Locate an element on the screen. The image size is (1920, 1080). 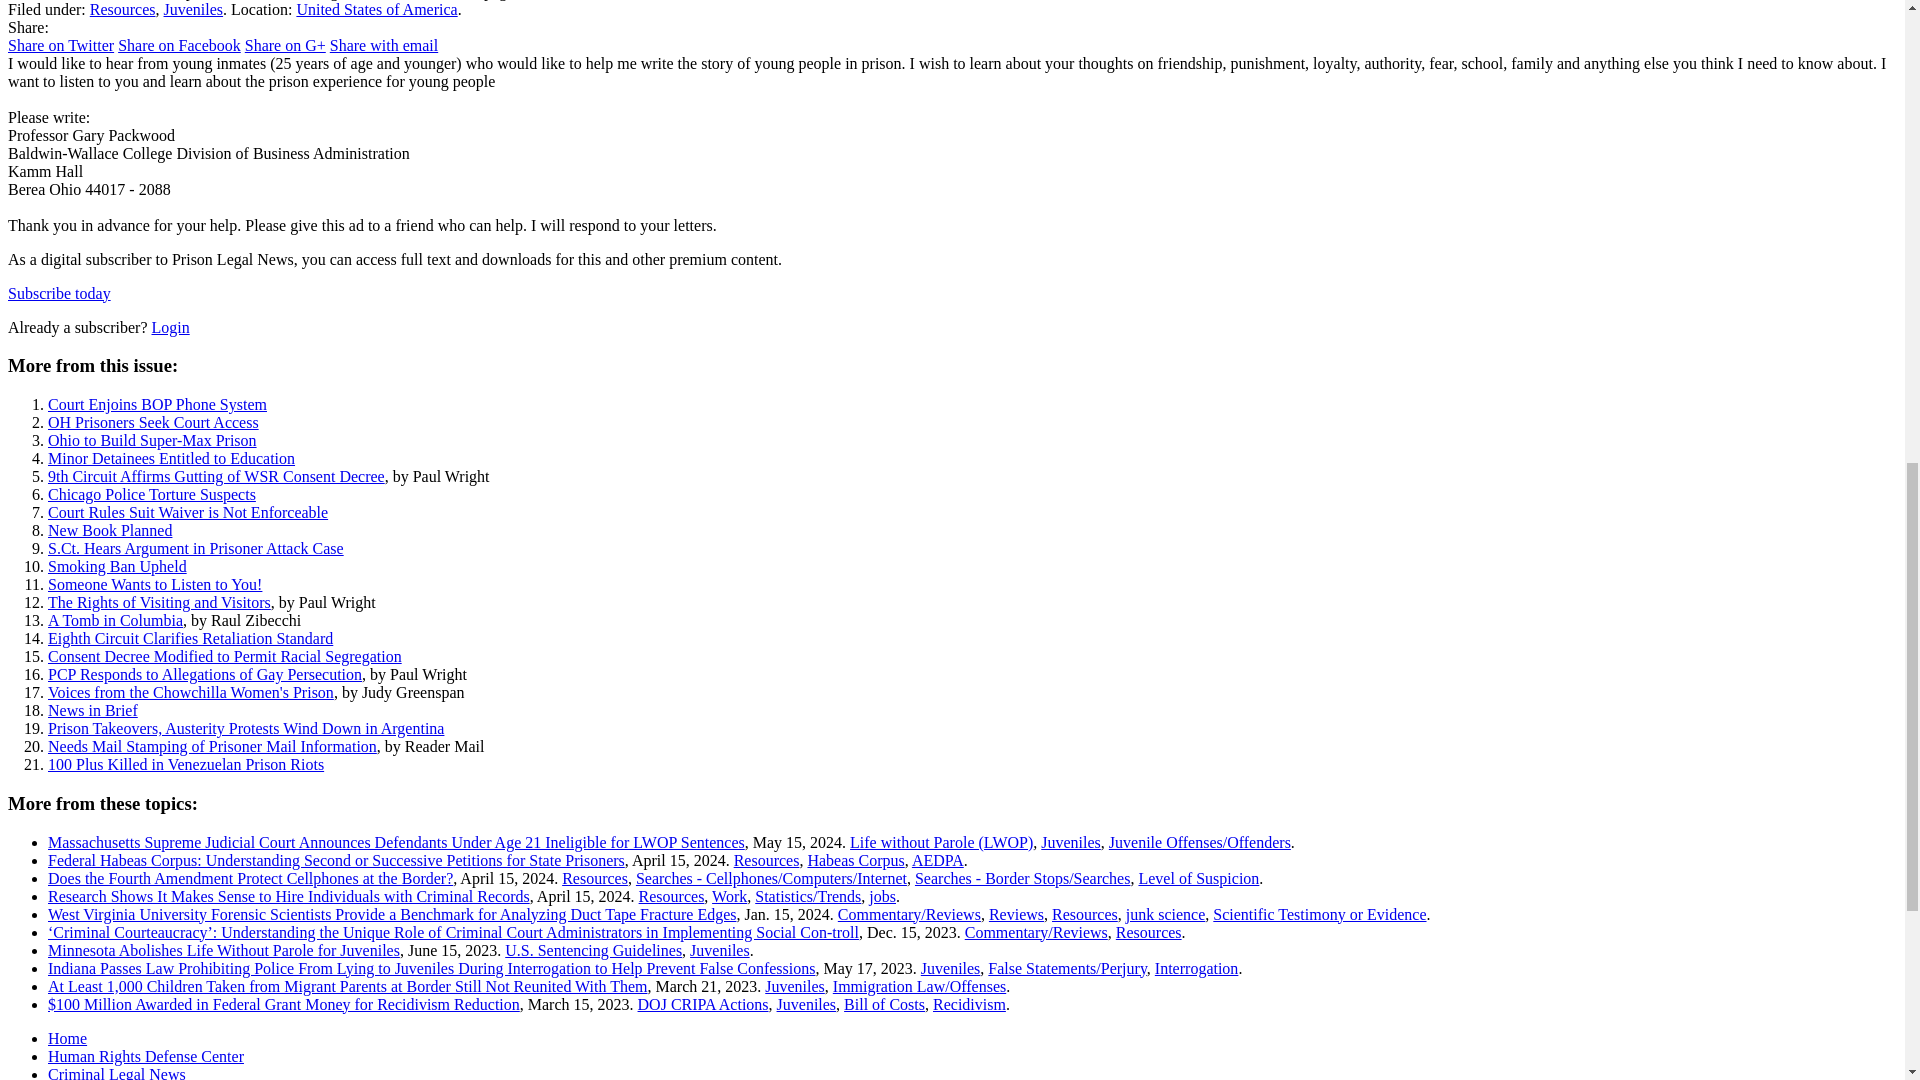
Share on Twitter is located at coordinates (60, 45).